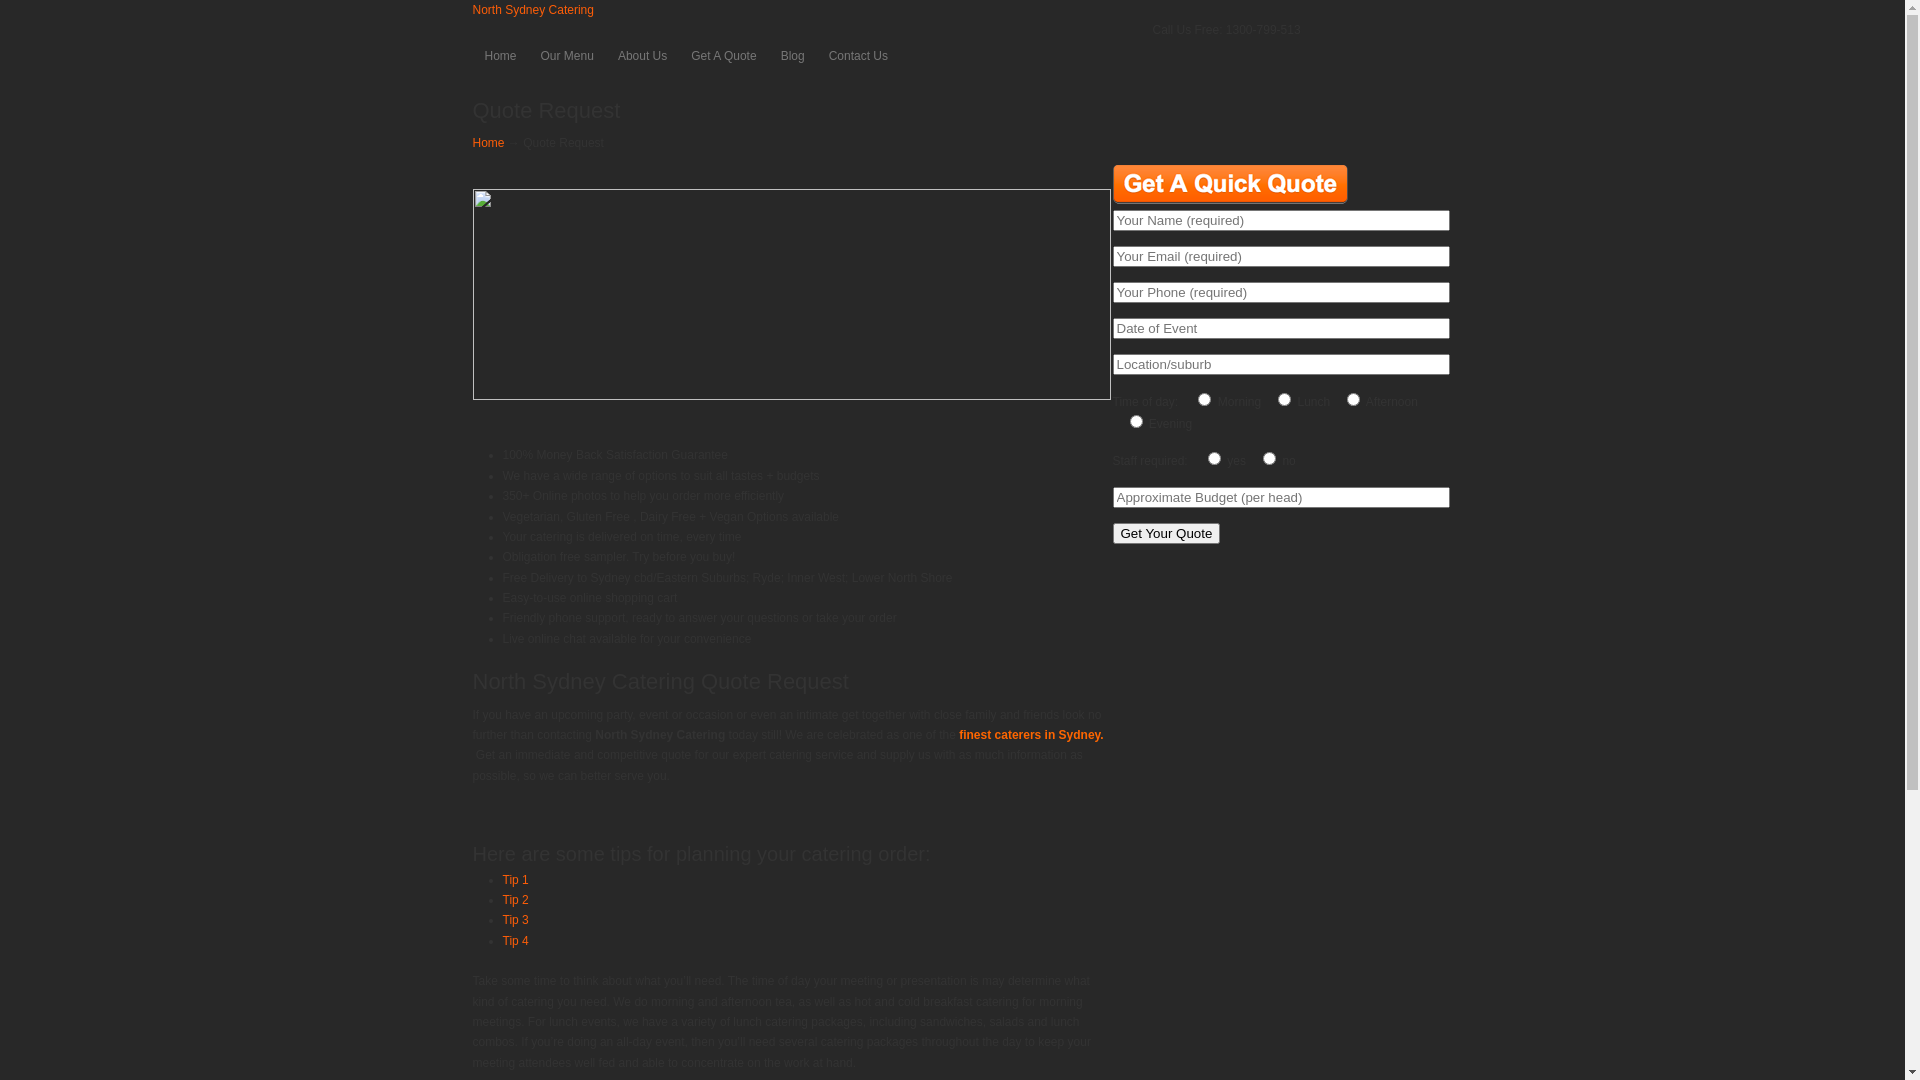 This screenshot has height=1080, width=1920. Describe the element at coordinates (1230, 184) in the screenshot. I see `get-a-quick-quote` at that location.